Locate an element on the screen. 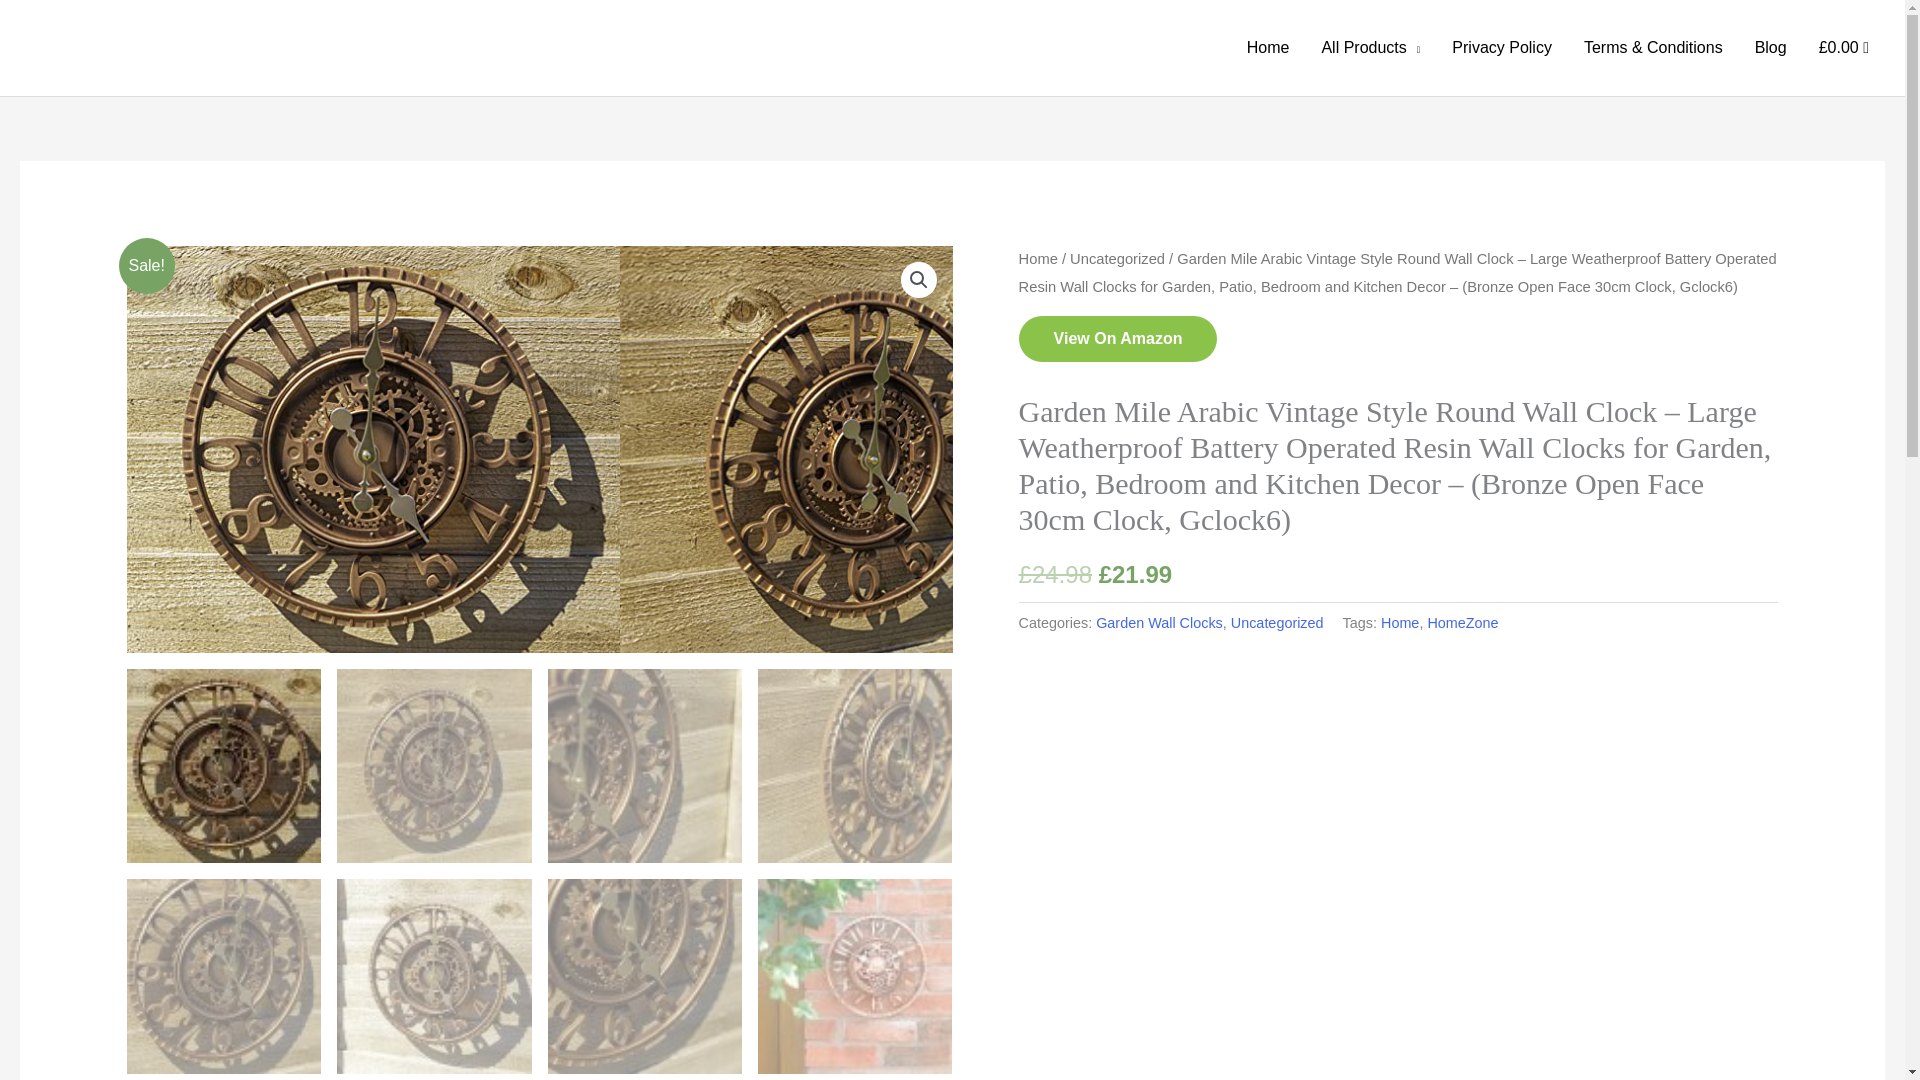  Home is located at coordinates (1268, 48).